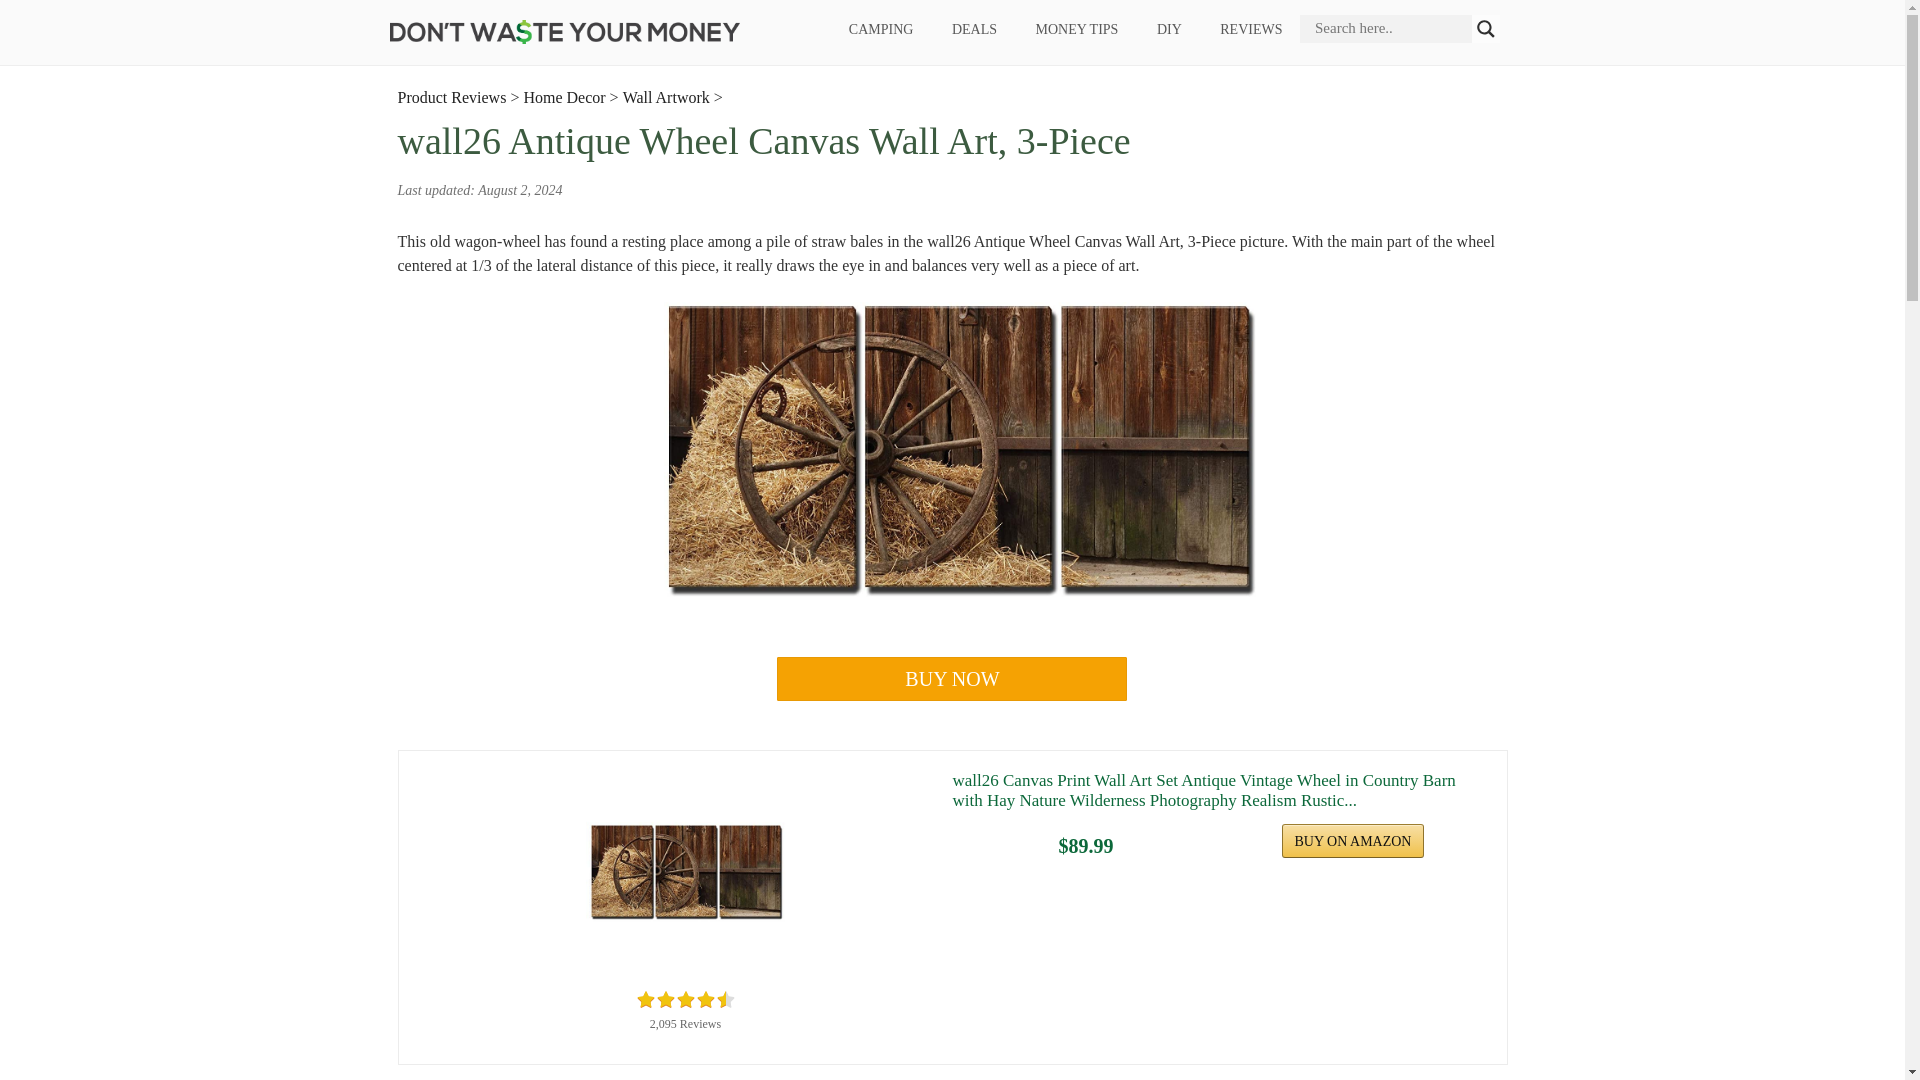 Image resolution: width=1920 pixels, height=1080 pixels. I want to click on Reviews on Amazon, so click(685, 1000).